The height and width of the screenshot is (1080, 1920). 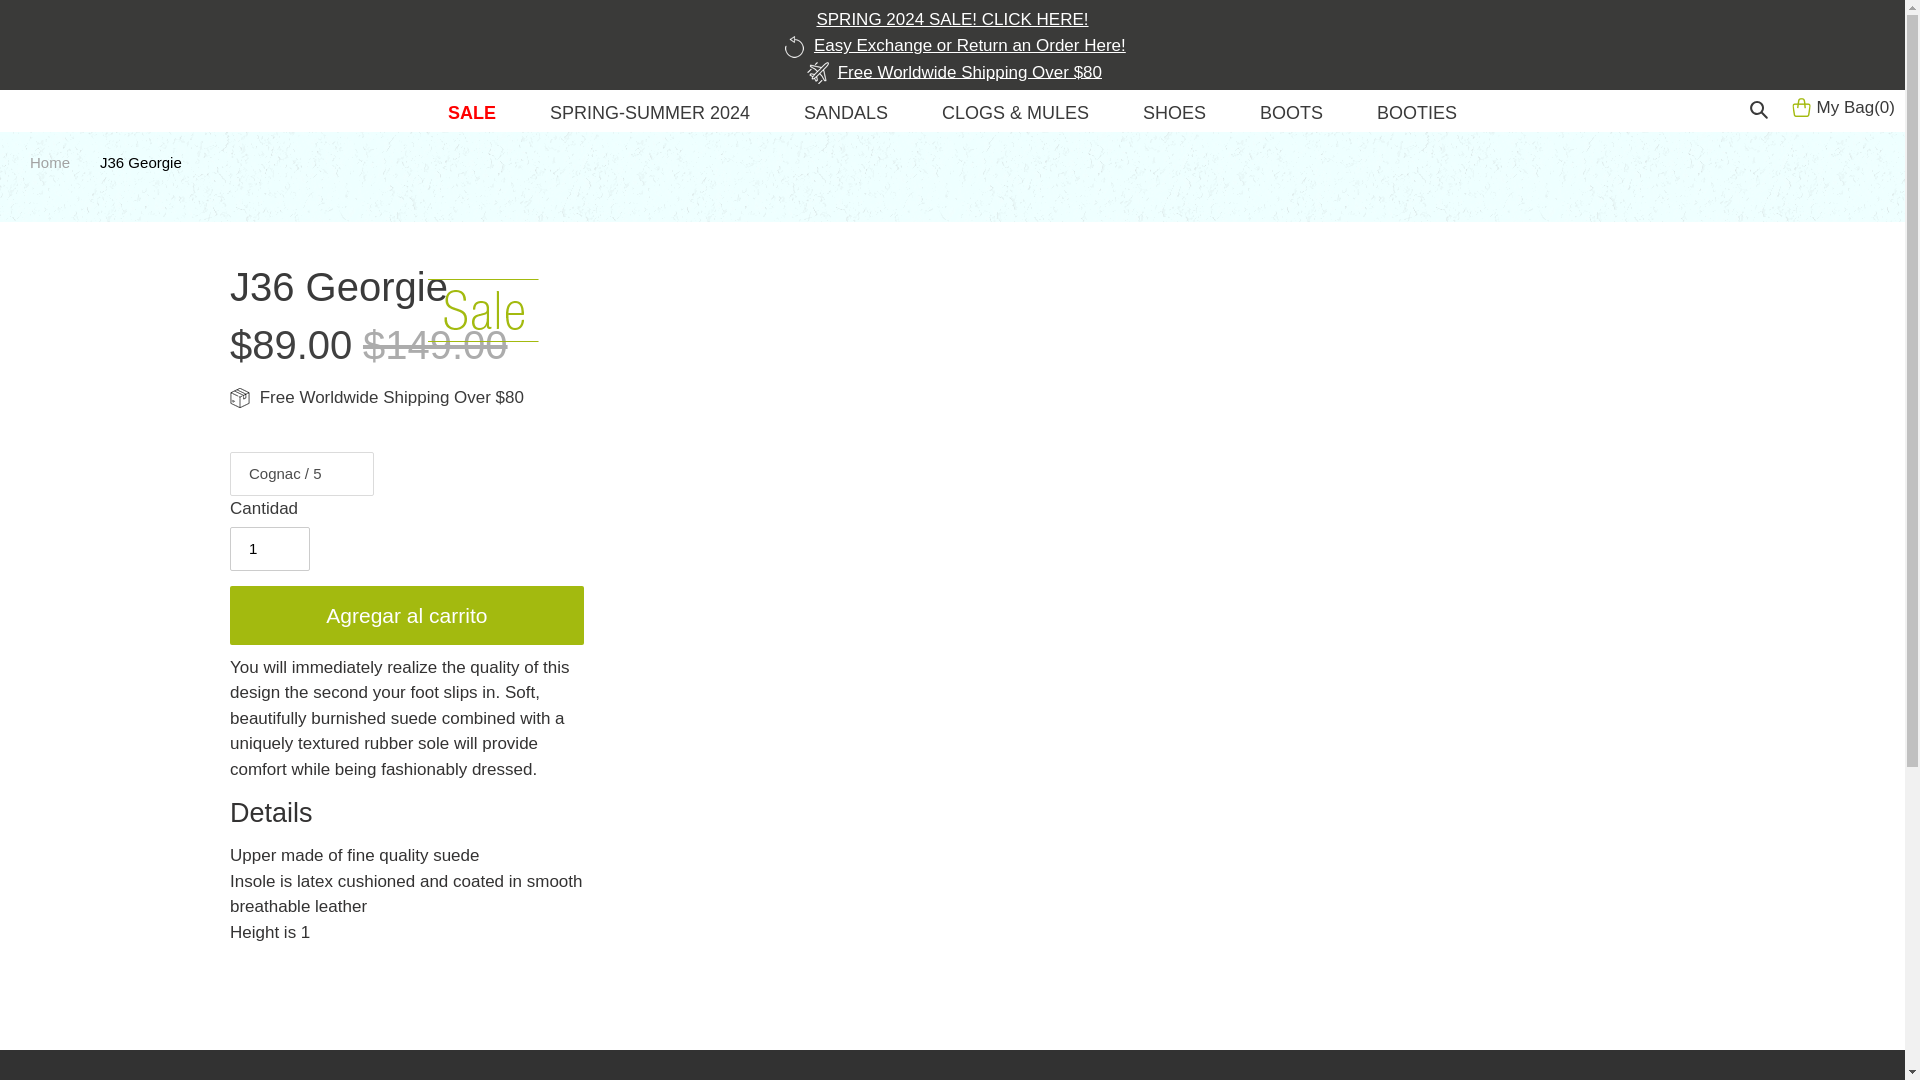 I want to click on BOOTS, so click(x=1290, y=116).